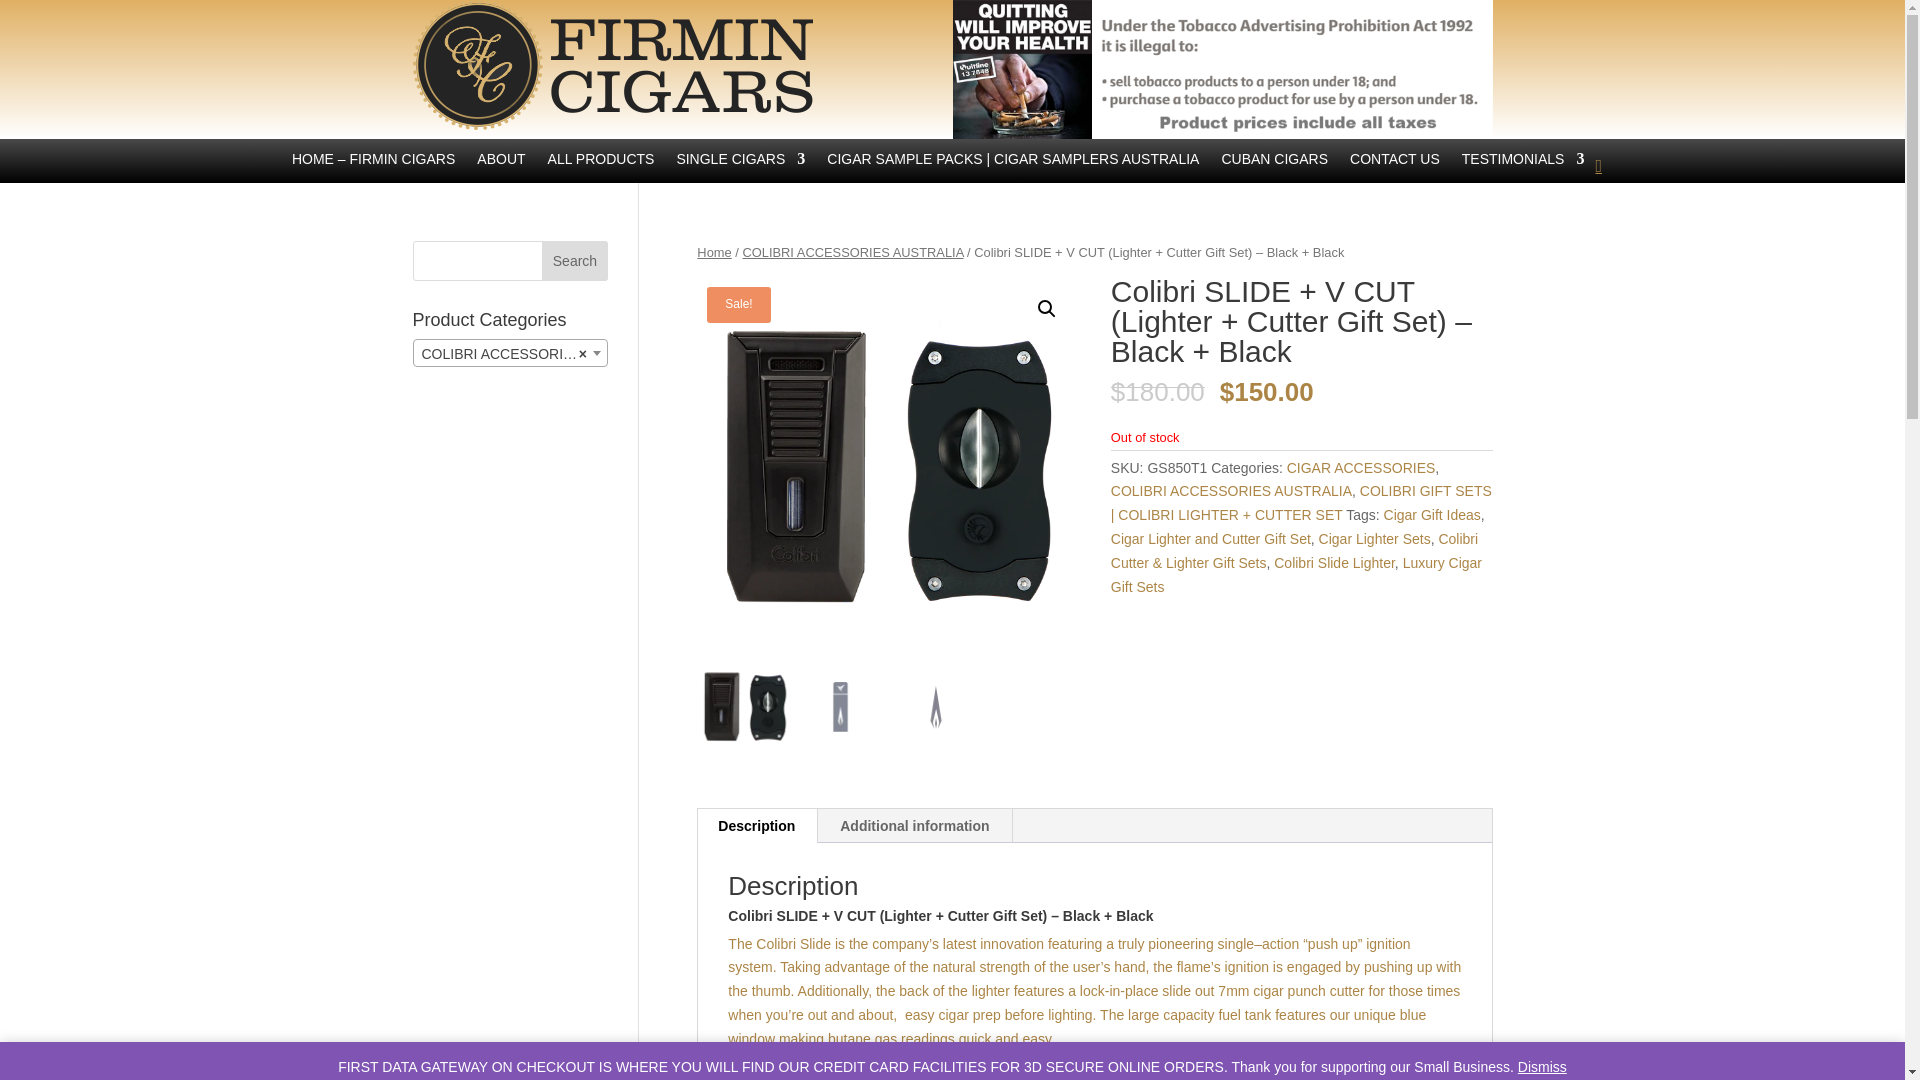 The height and width of the screenshot is (1080, 1920). I want to click on Colibri Slide Lighter, so click(1334, 563).